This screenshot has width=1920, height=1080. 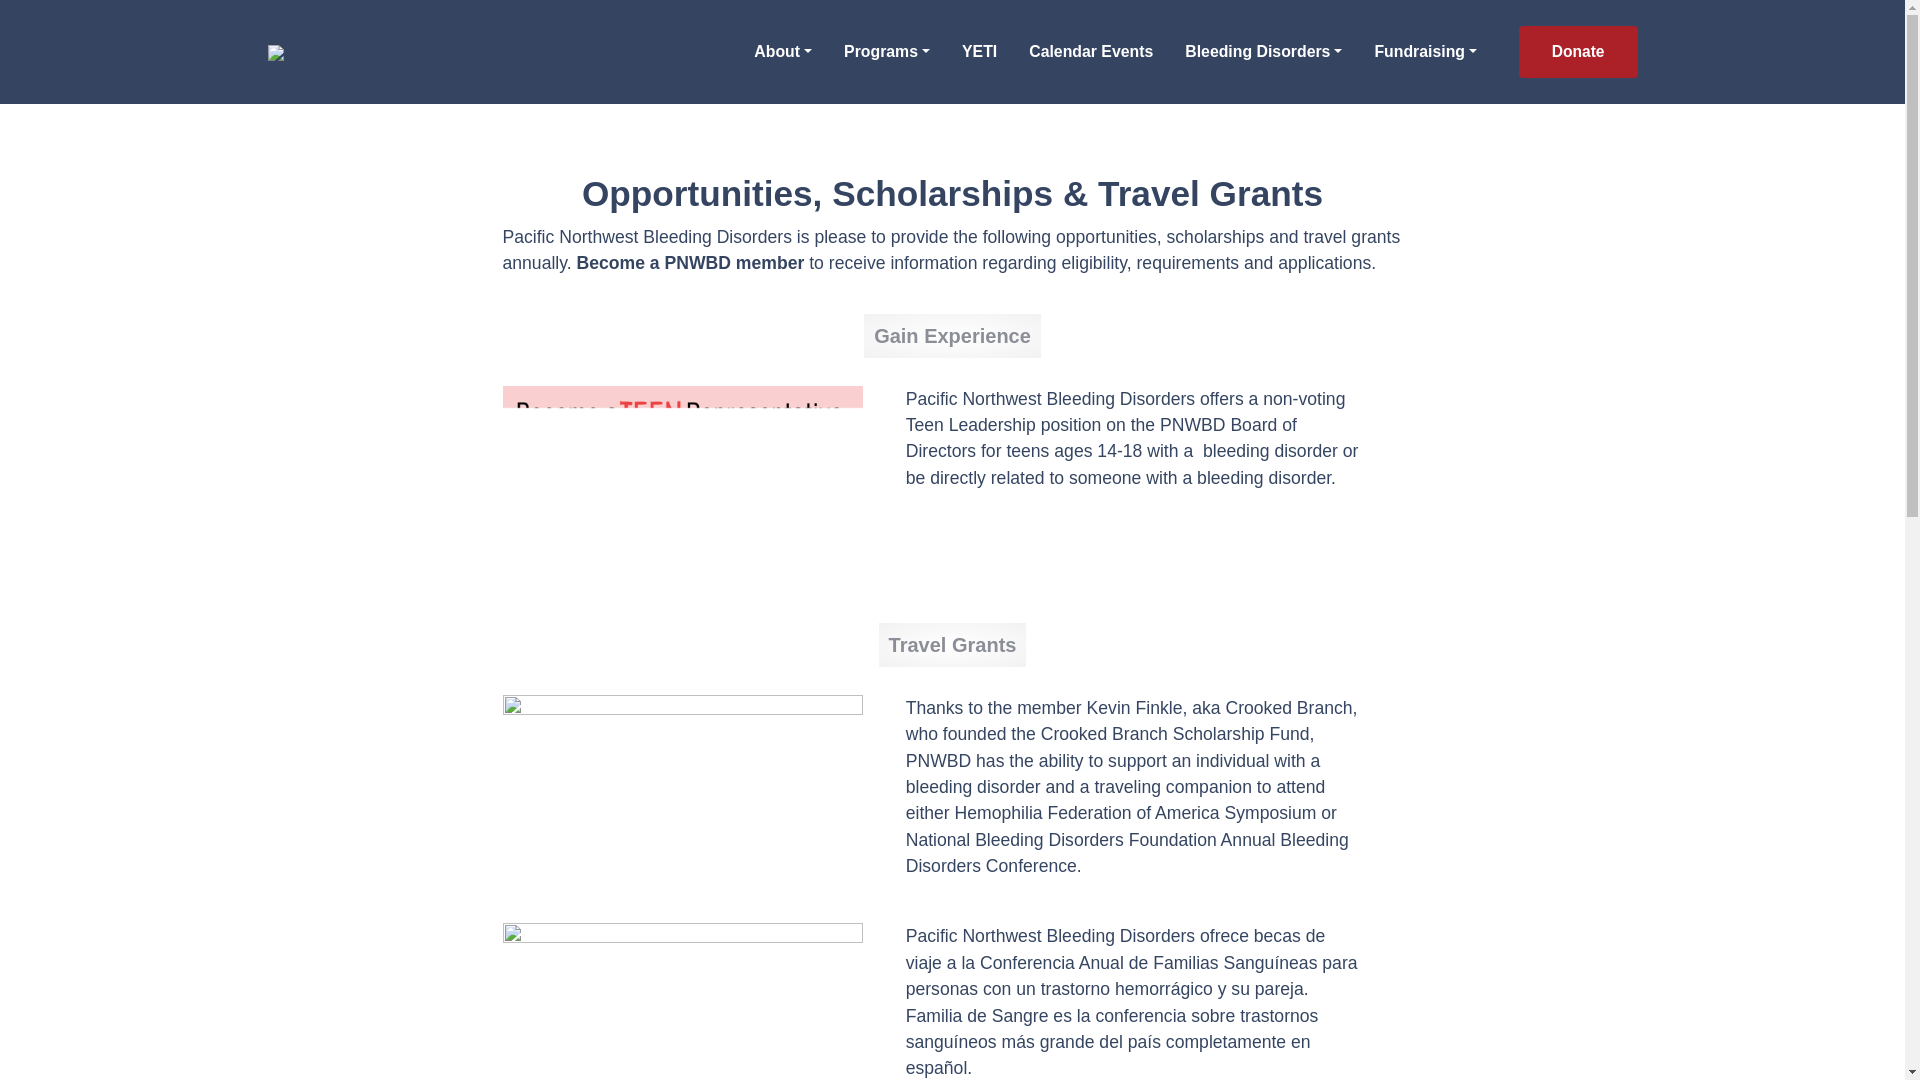 What do you see at coordinates (690, 262) in the screenshot?
I see `Become a PNWBD member` at bounding box center [690, 262].